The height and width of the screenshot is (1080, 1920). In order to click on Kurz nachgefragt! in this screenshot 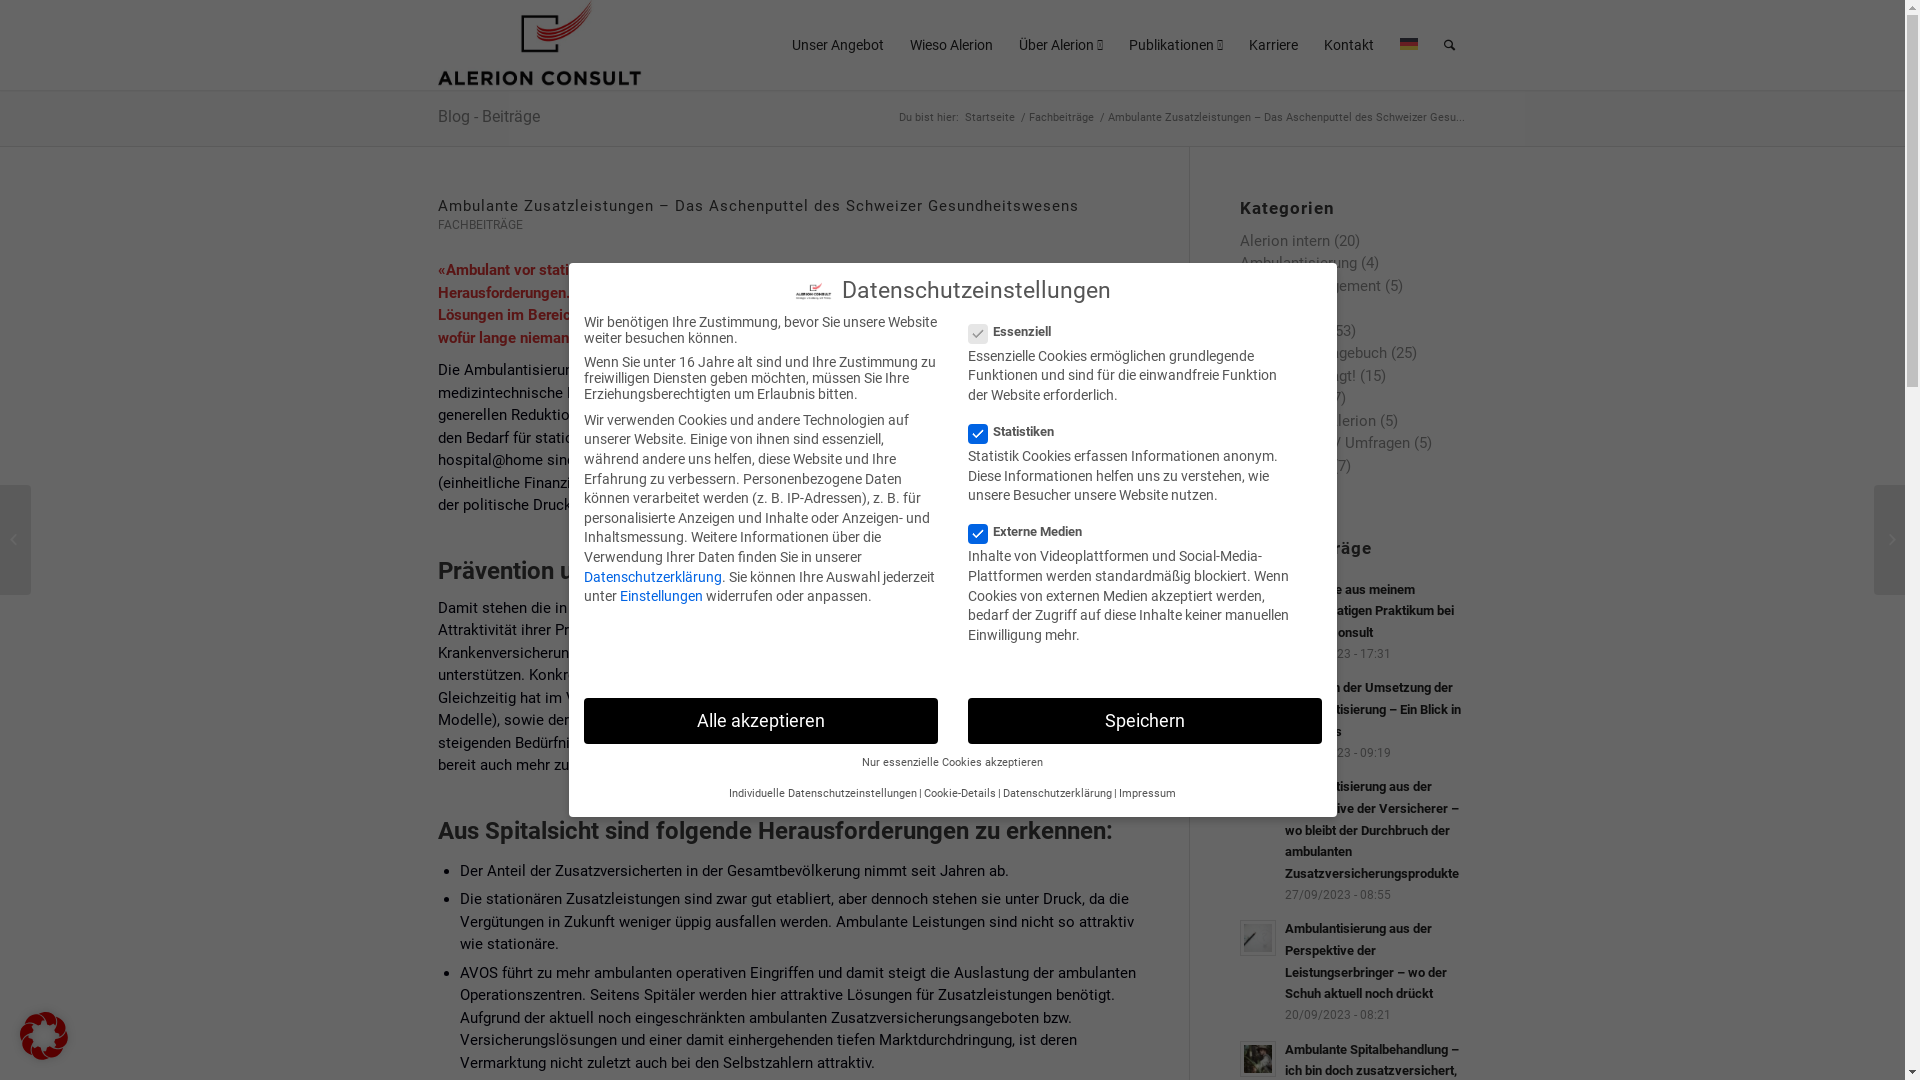, I will do `click(1298, 376)`.